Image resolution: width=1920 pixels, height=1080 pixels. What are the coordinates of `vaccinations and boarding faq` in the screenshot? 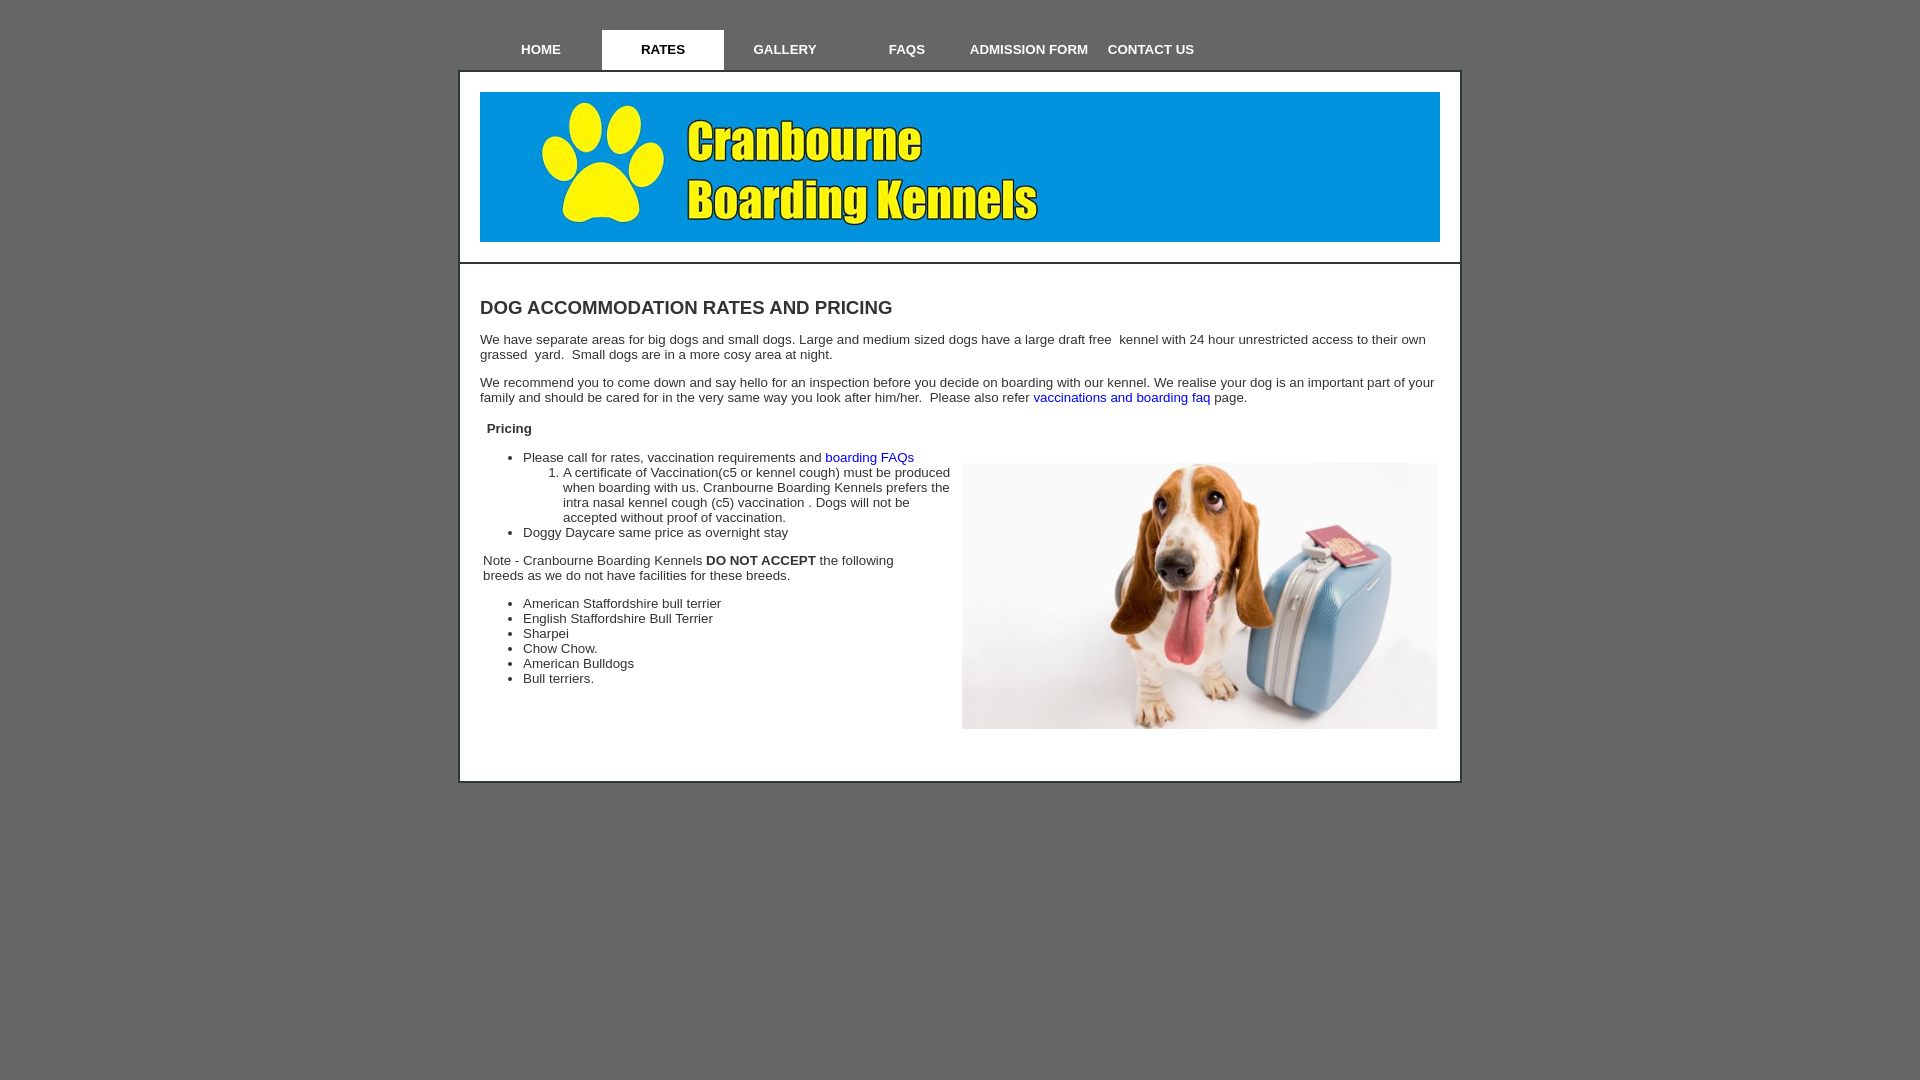 It's located at (1122, 398).